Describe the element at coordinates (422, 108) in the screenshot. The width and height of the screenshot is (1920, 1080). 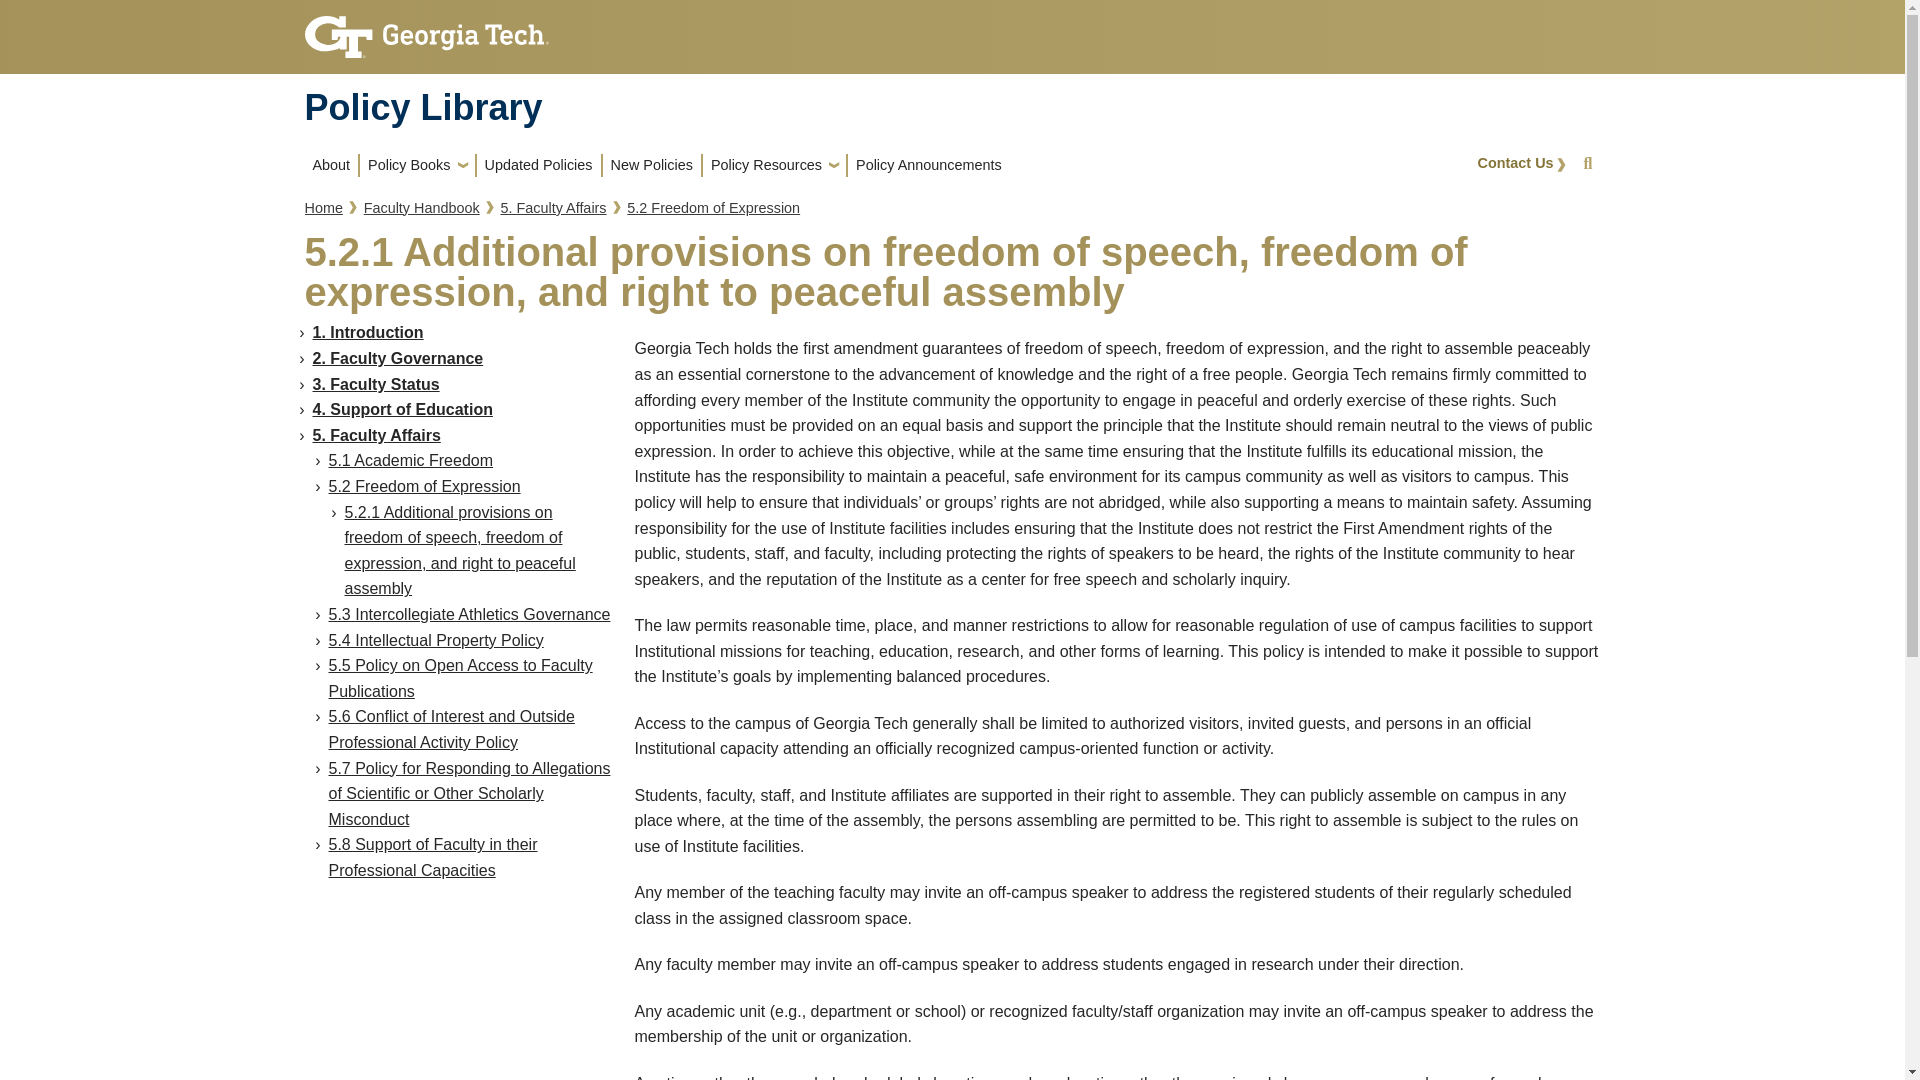
I see `Policy Library` at that location.